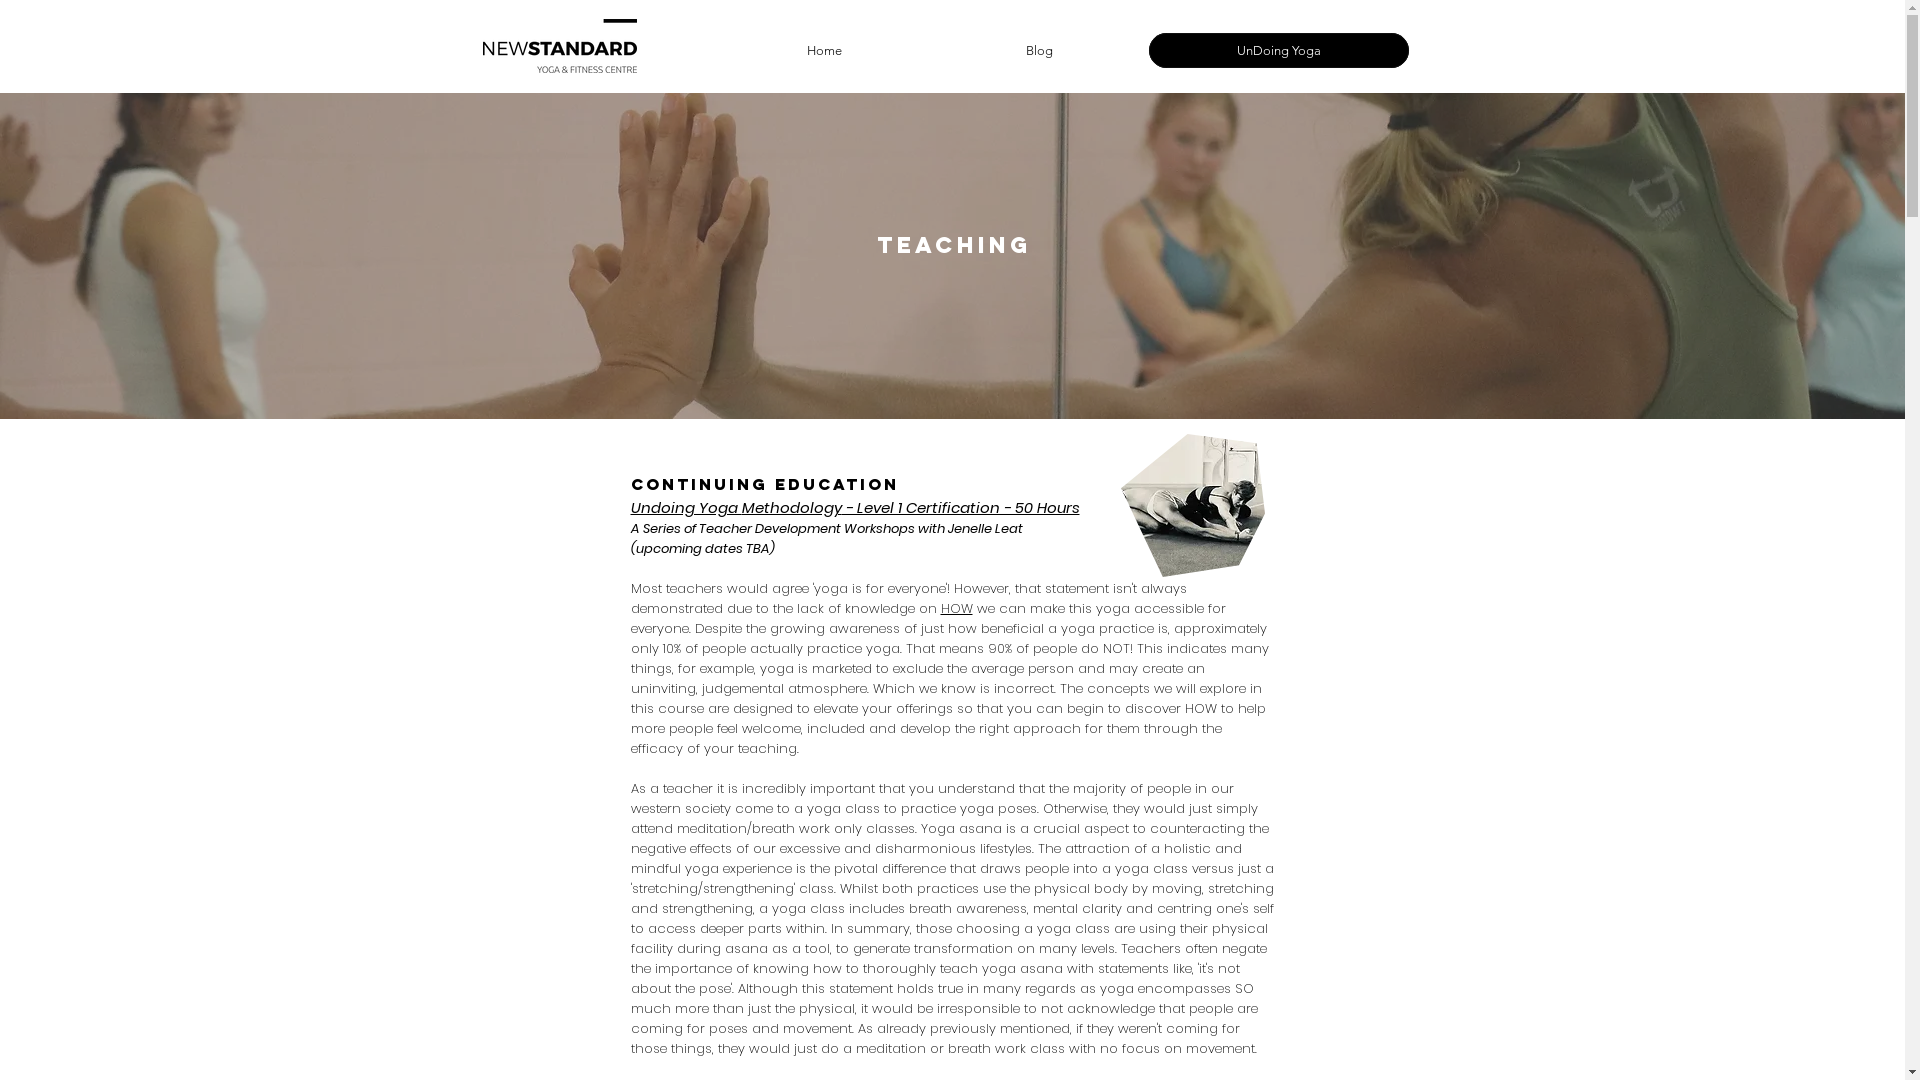 This screenshot has height=1080, width=1920. Describe the element at coordinates (824, 50) in the screenshot. I see `Home` at that location.